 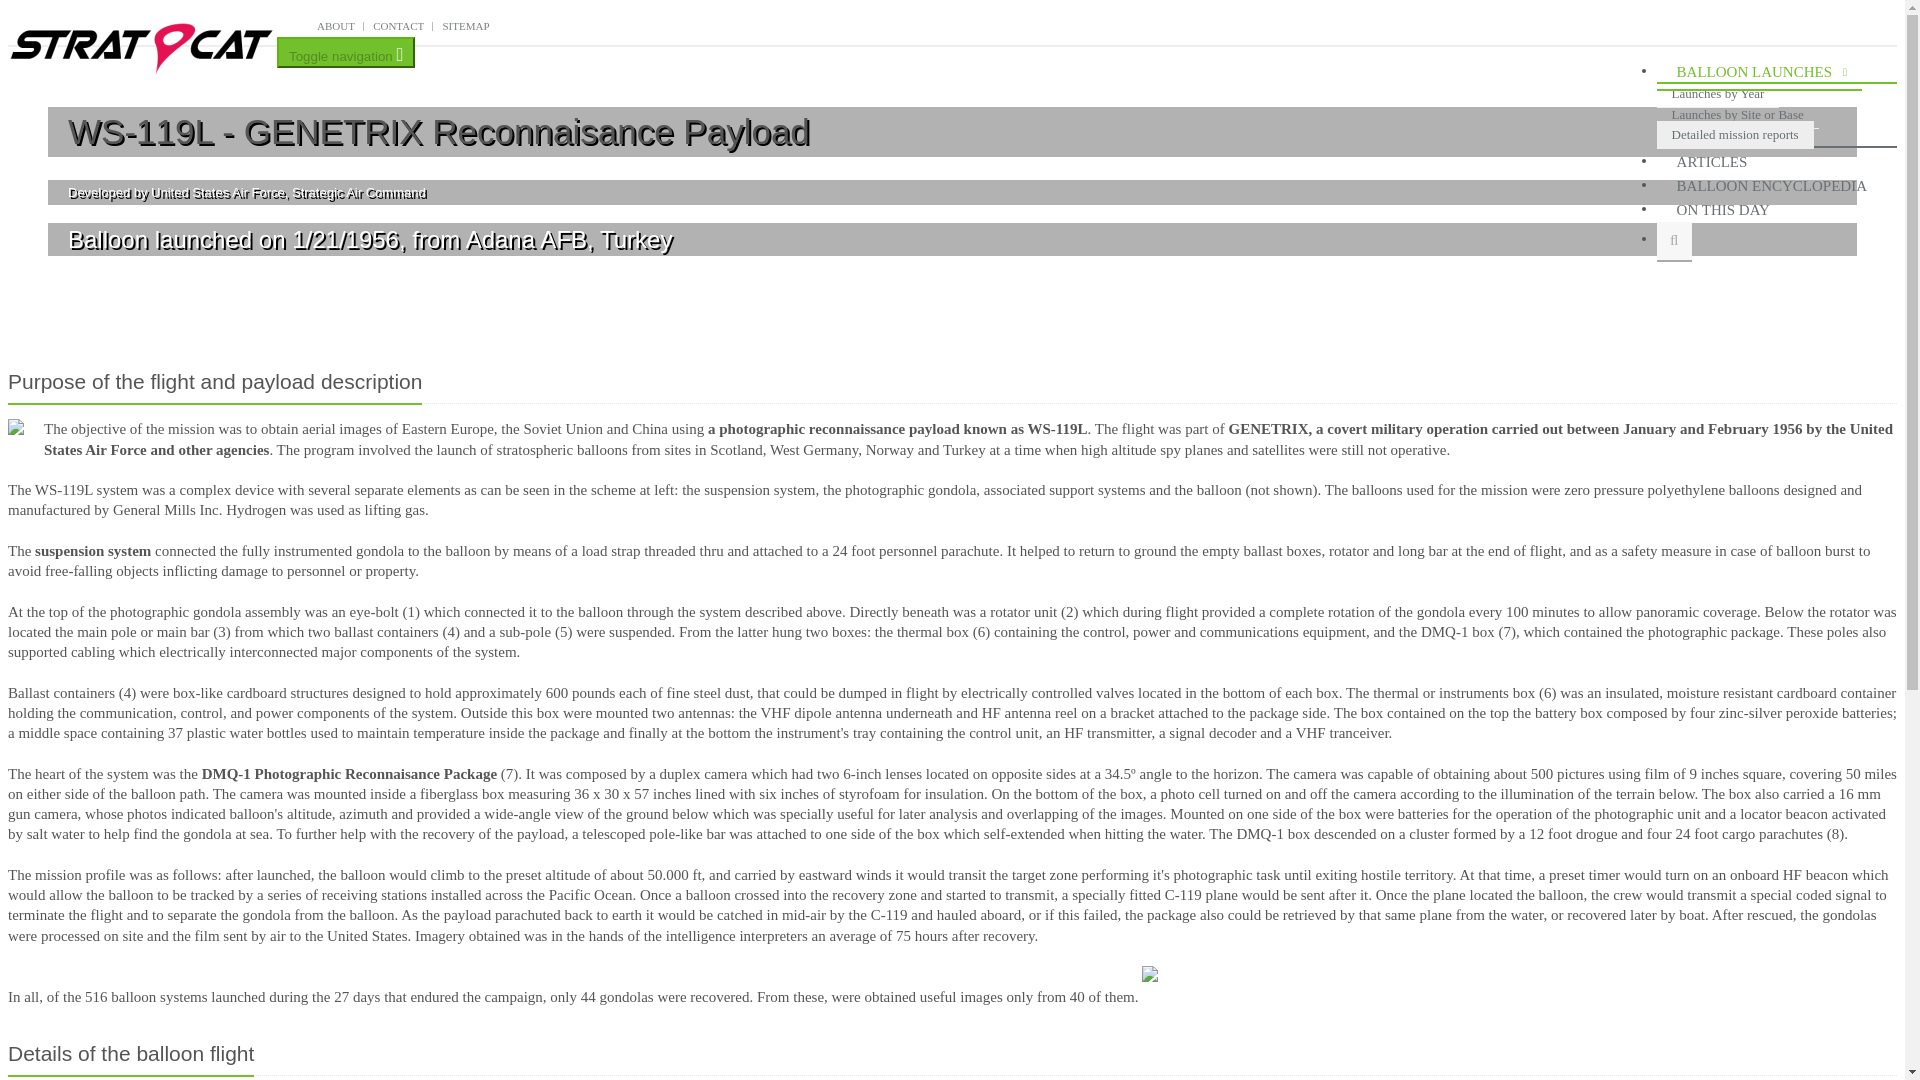 I want to click on Launches by Year, so click(x=1718, y=94).